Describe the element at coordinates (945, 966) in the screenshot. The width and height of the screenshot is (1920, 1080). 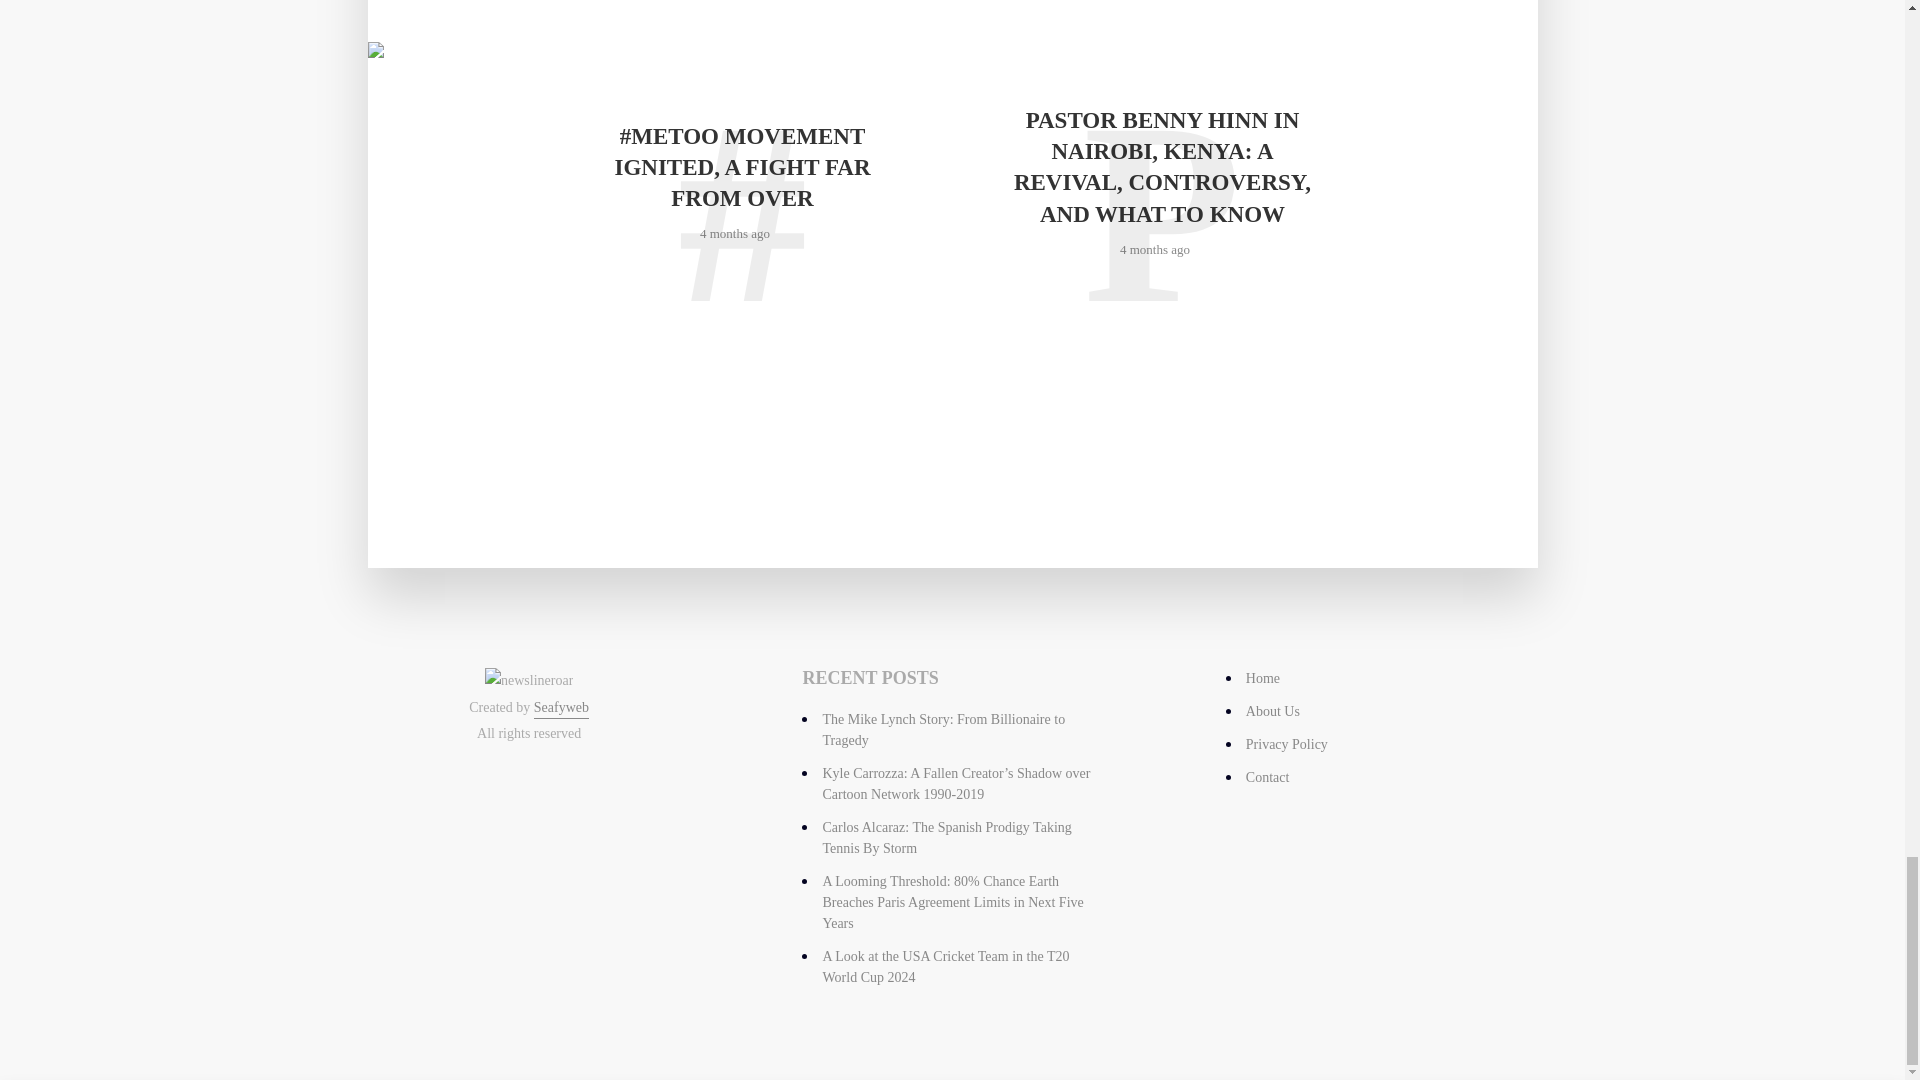
I see `A Look at the USA Cricket Team in the T20 World Cup 2024` at that location.